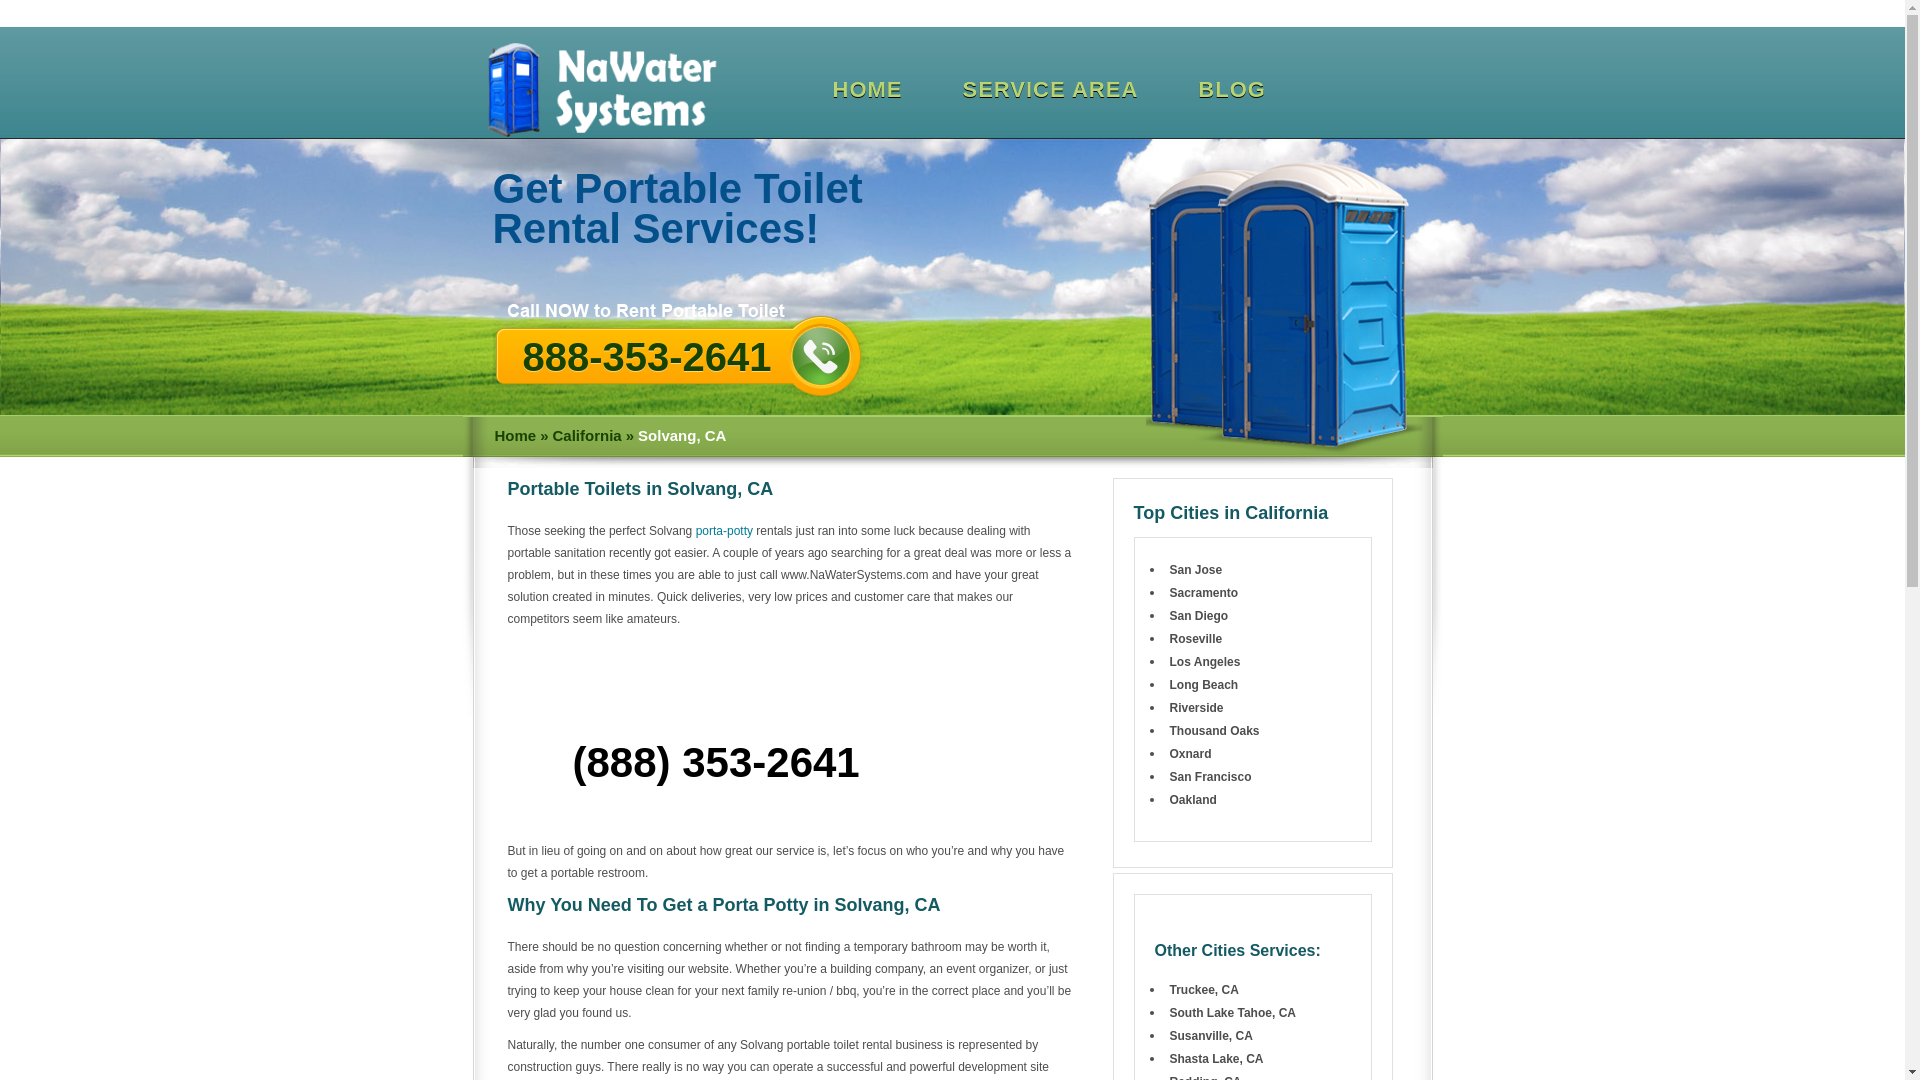  Describe the element at coordinates (1216, 1058) in the screenshot. I see `Portable Toilets in Shasta Lake, CA` at that location.